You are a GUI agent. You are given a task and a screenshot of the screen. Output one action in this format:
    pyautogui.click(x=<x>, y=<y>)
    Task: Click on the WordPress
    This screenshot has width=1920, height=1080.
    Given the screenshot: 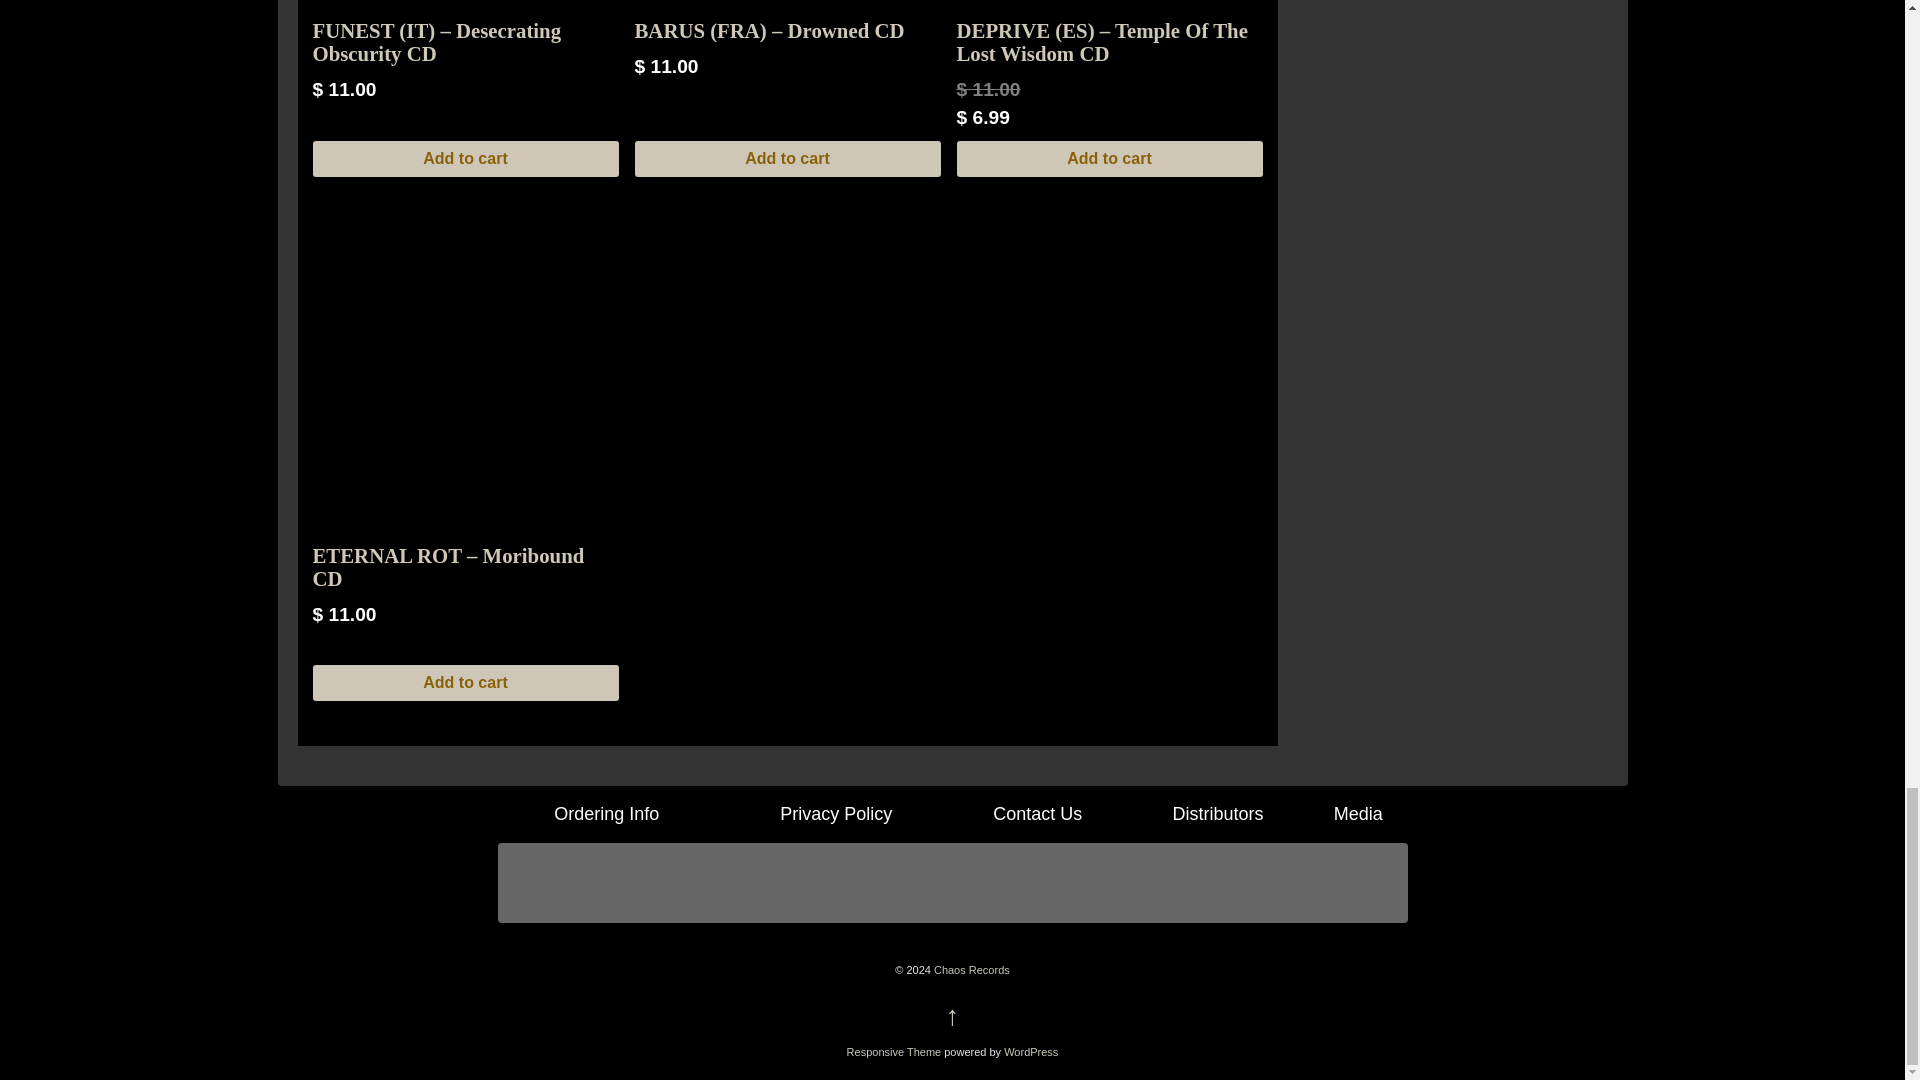 What is the action you would take?
    pyautogui.click(x=1030, y=1052)
    